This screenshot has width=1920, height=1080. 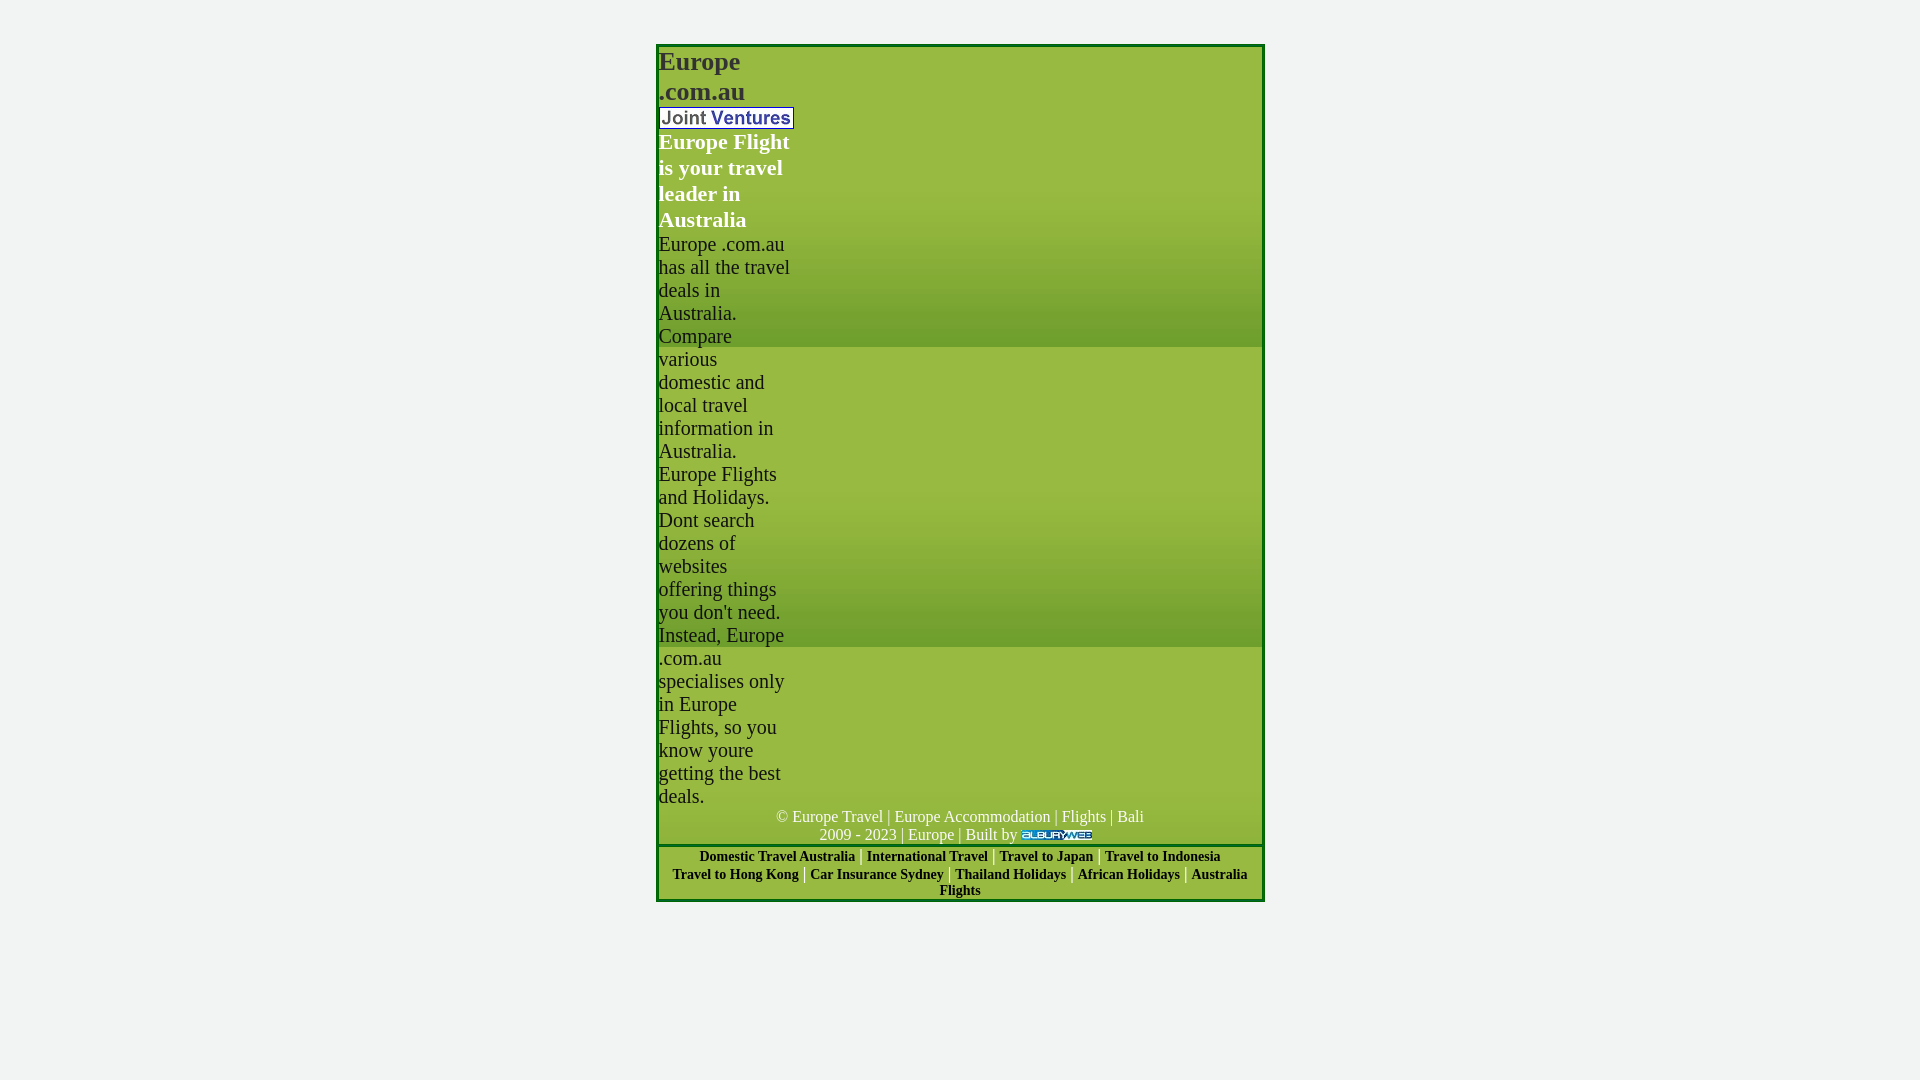 What do you see at coordinates (1010, 874) in the screenshot?
I see `Thailand Holidays` at bounding box center [1010, 874].